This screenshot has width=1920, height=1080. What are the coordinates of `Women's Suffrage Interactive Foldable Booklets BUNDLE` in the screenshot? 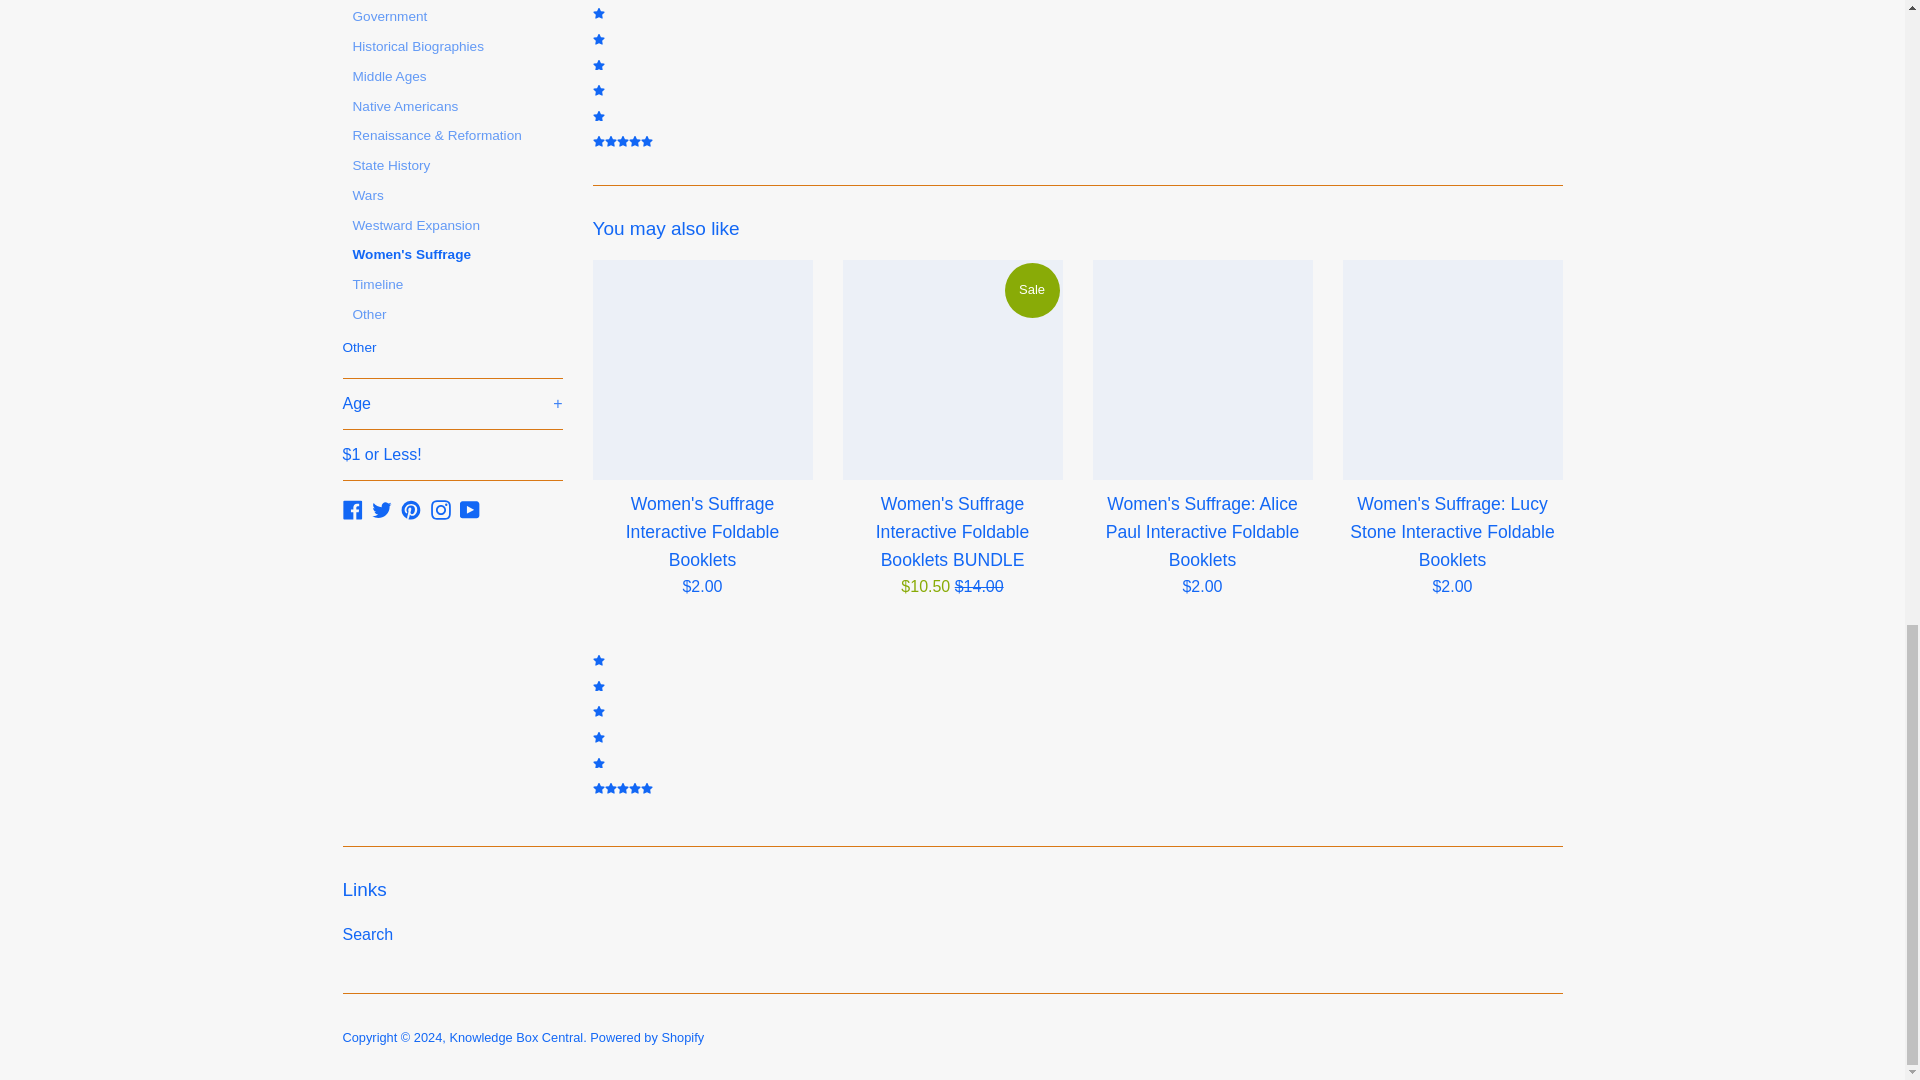 It's located at (952, 370).